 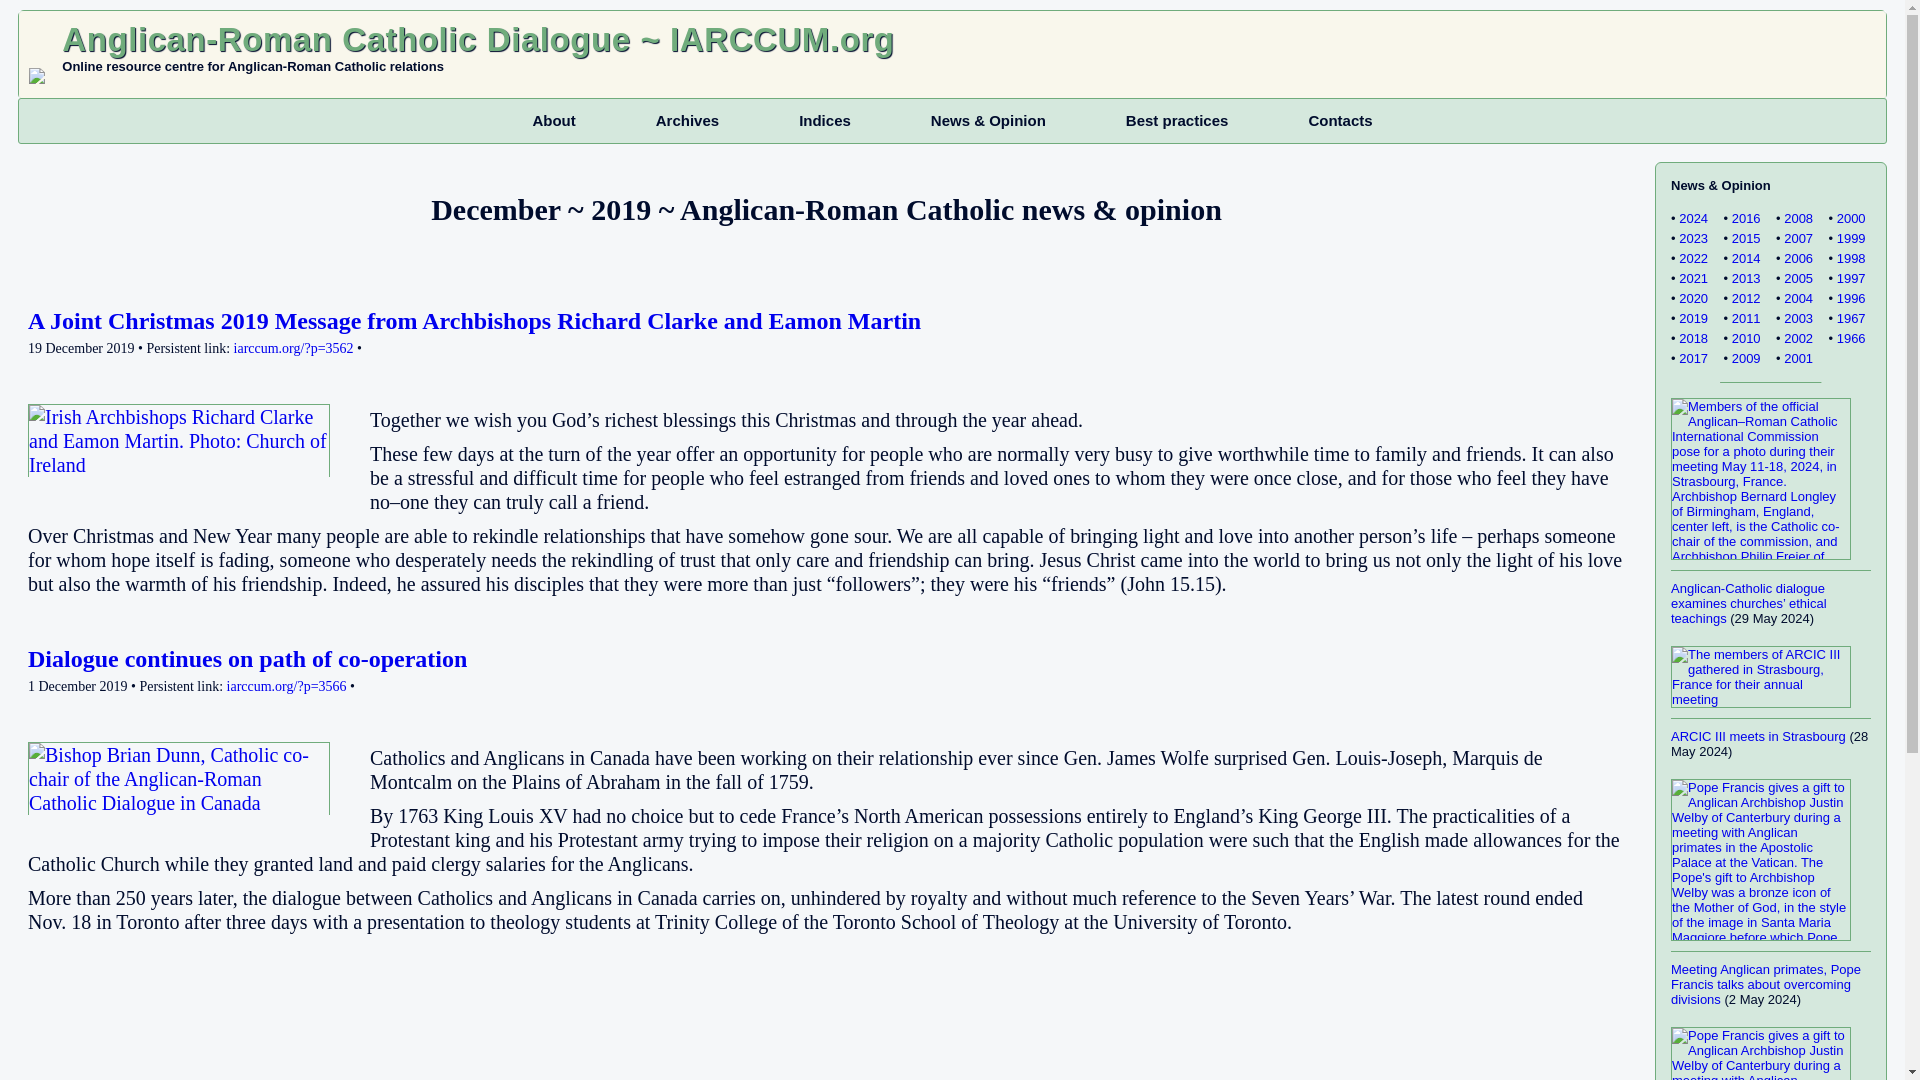 I want to click on Facebook, so click(x=38, y=378).